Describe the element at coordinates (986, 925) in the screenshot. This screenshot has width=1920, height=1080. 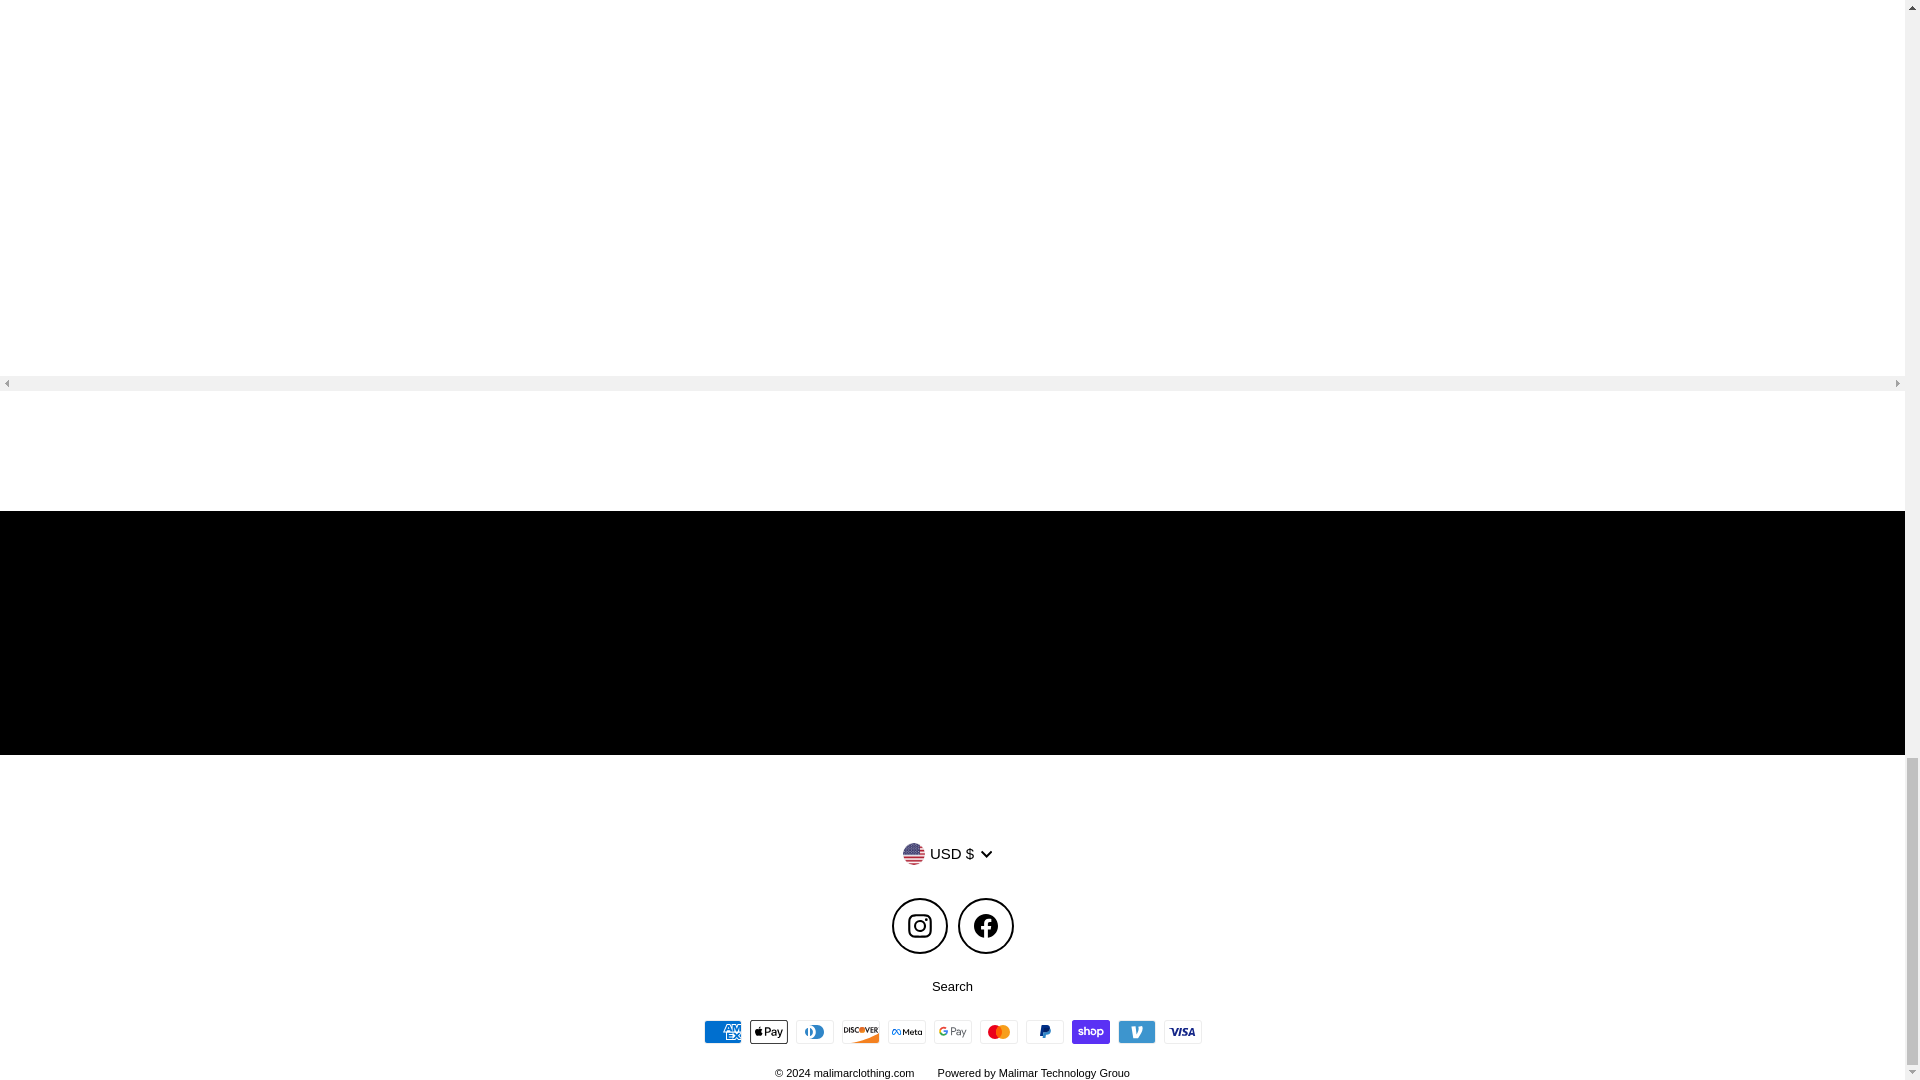
I see `malimarclothing.com on Facebook` at that location.